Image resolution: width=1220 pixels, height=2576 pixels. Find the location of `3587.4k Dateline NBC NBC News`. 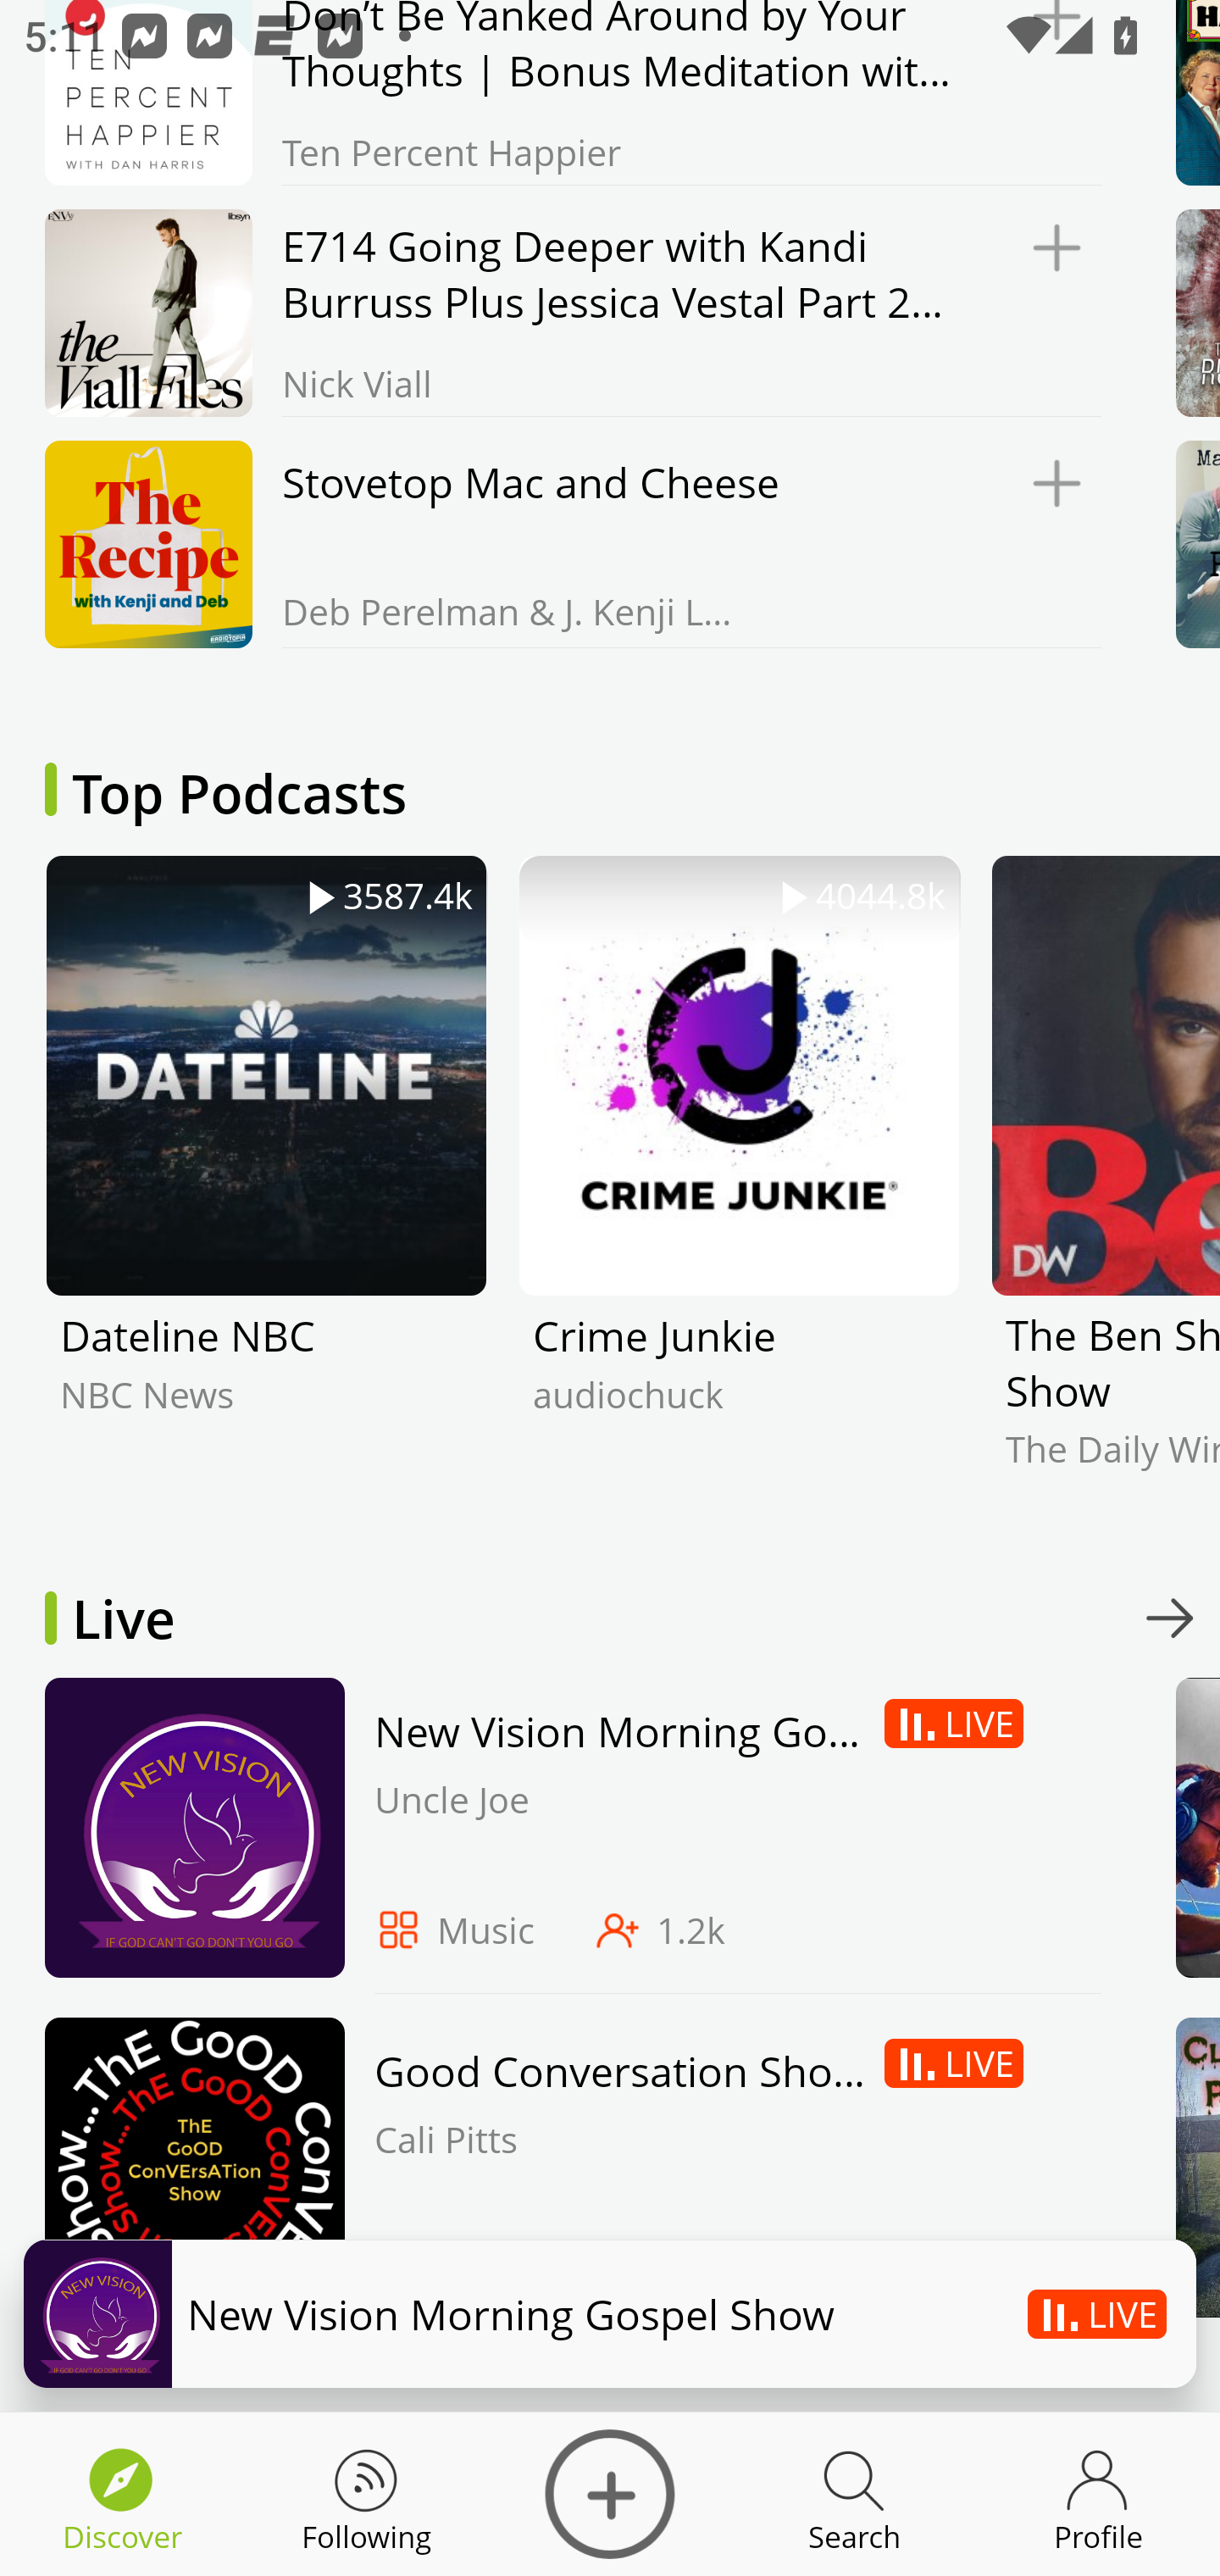

3587.4k Dateline NBC NBC News is located at coordinates (266, 1187).